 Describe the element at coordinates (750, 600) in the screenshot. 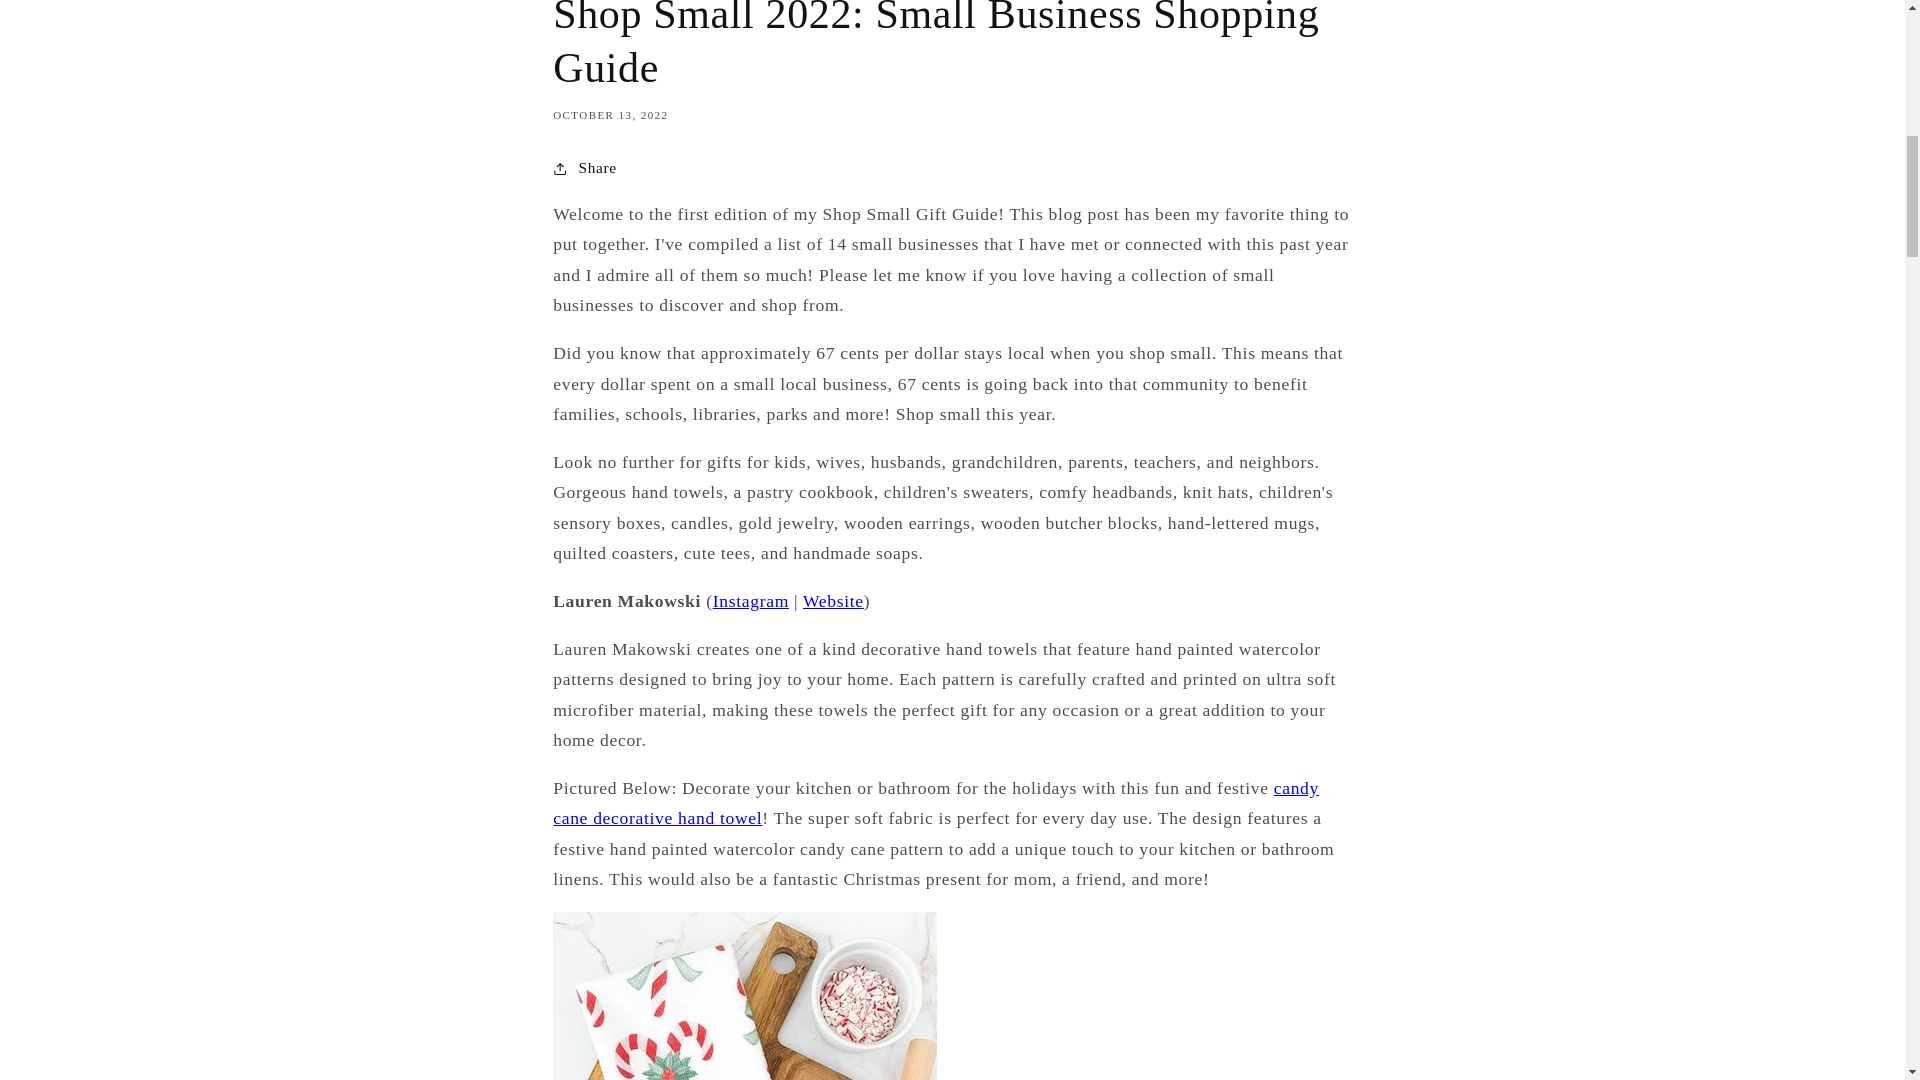

I see `lauren makowski instagram link` at that location.